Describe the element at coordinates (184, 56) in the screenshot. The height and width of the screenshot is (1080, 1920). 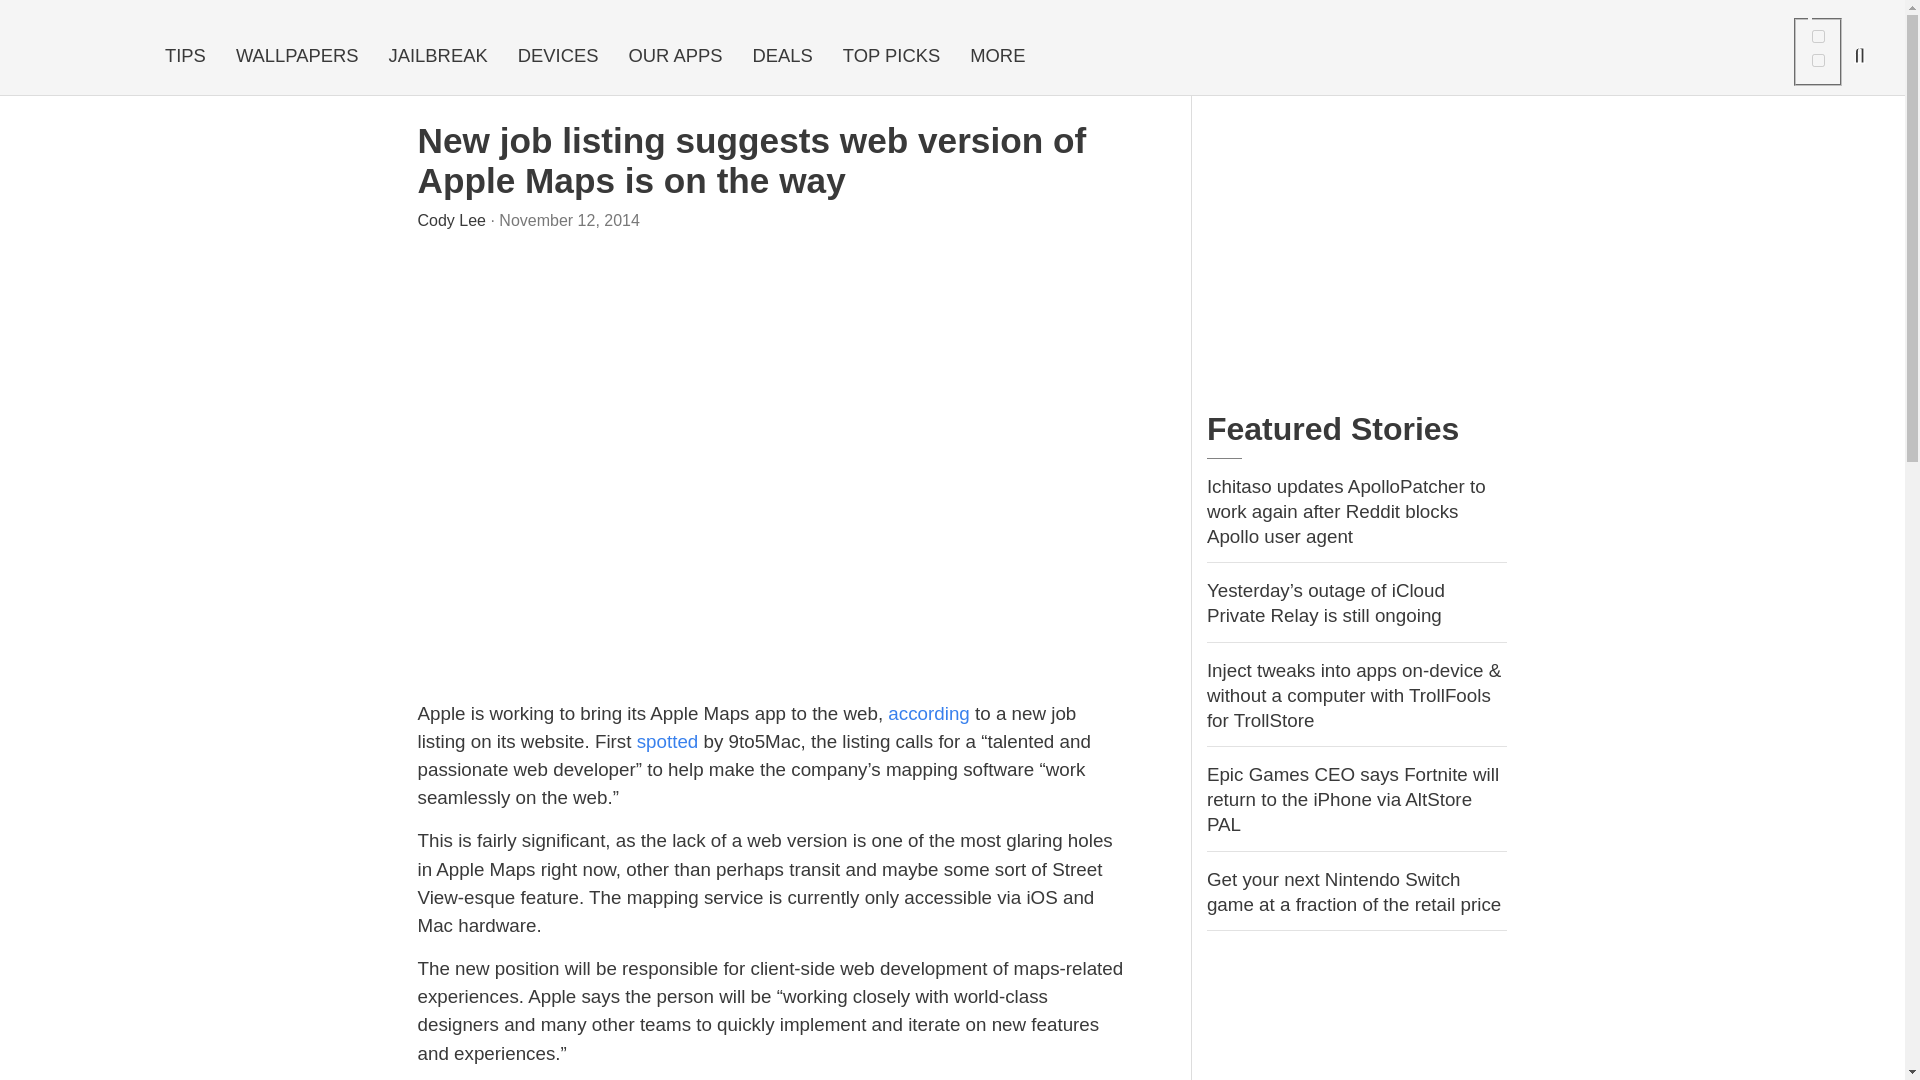
I see `Tips` at that location.